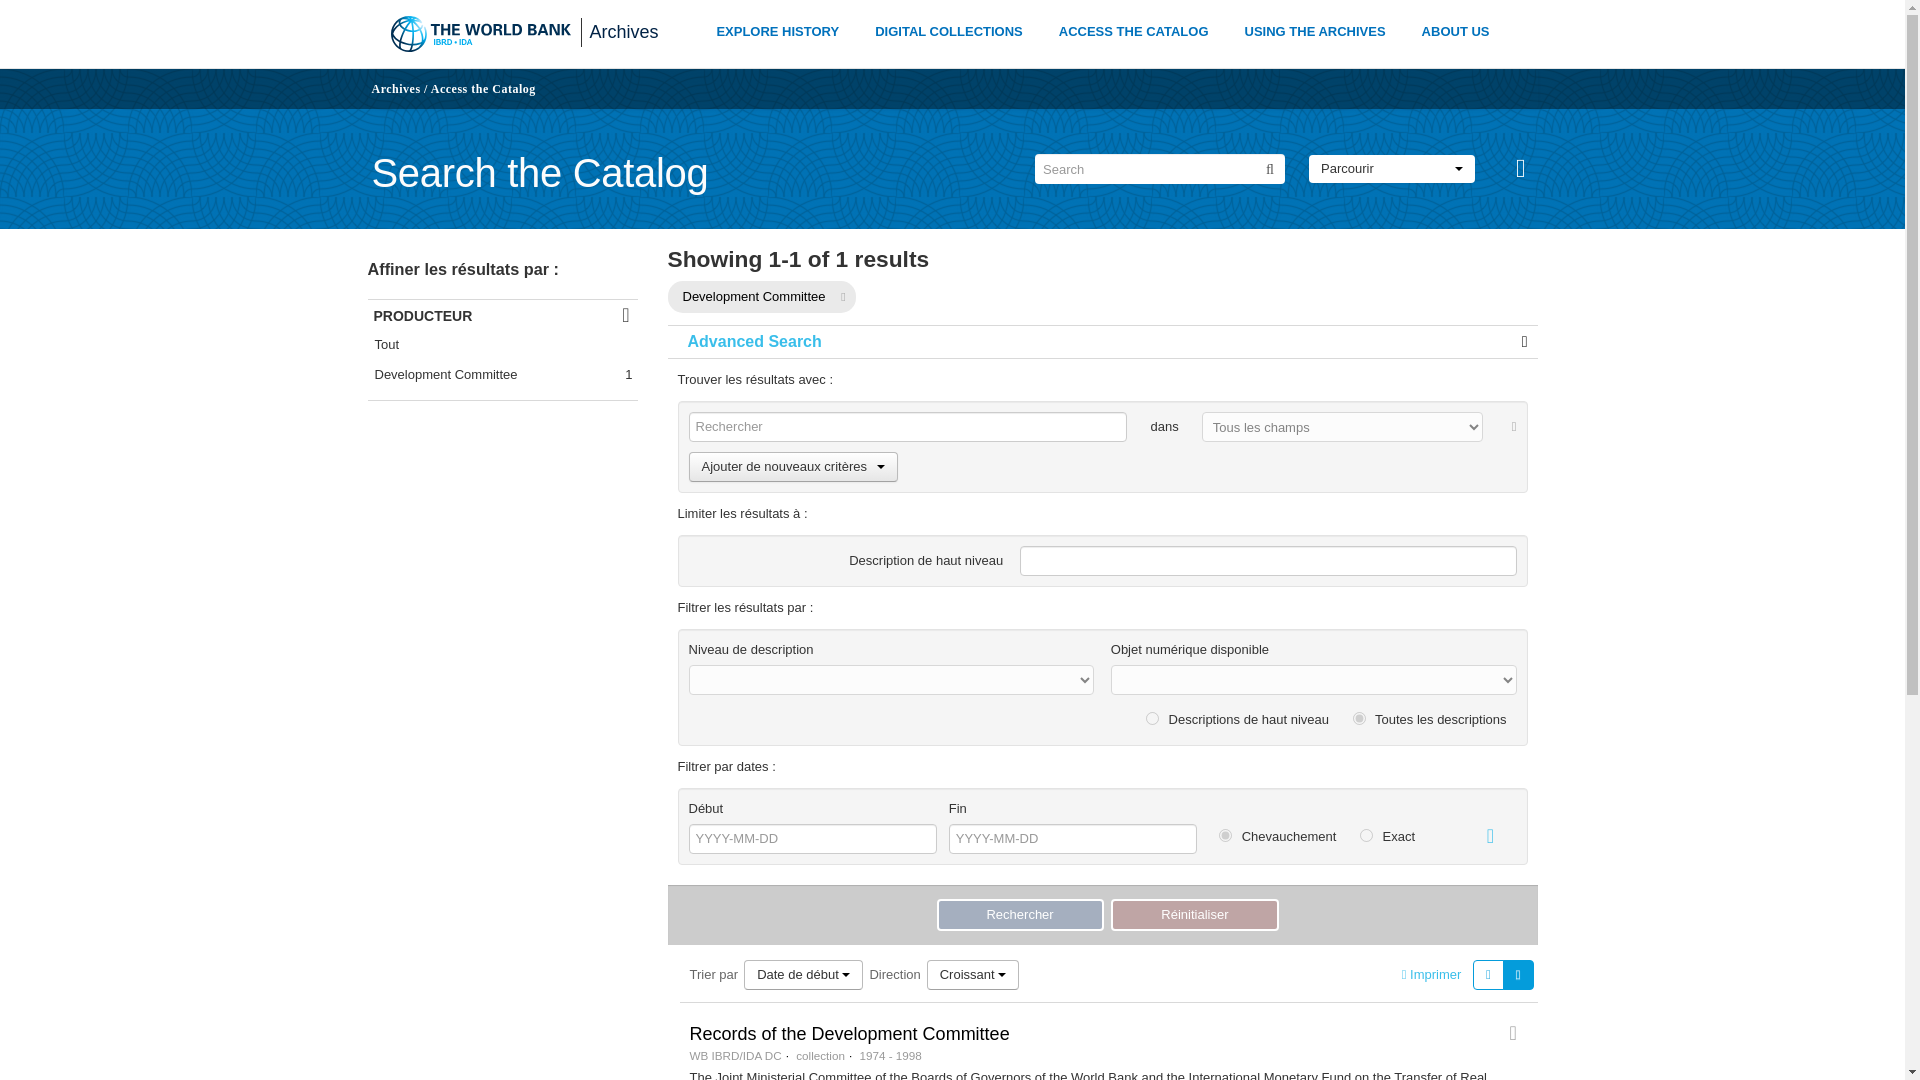  What do you see at coordinates (1019, 914) in the screenshot?
I see `Rechercher` at bounding box center [1019, 914].